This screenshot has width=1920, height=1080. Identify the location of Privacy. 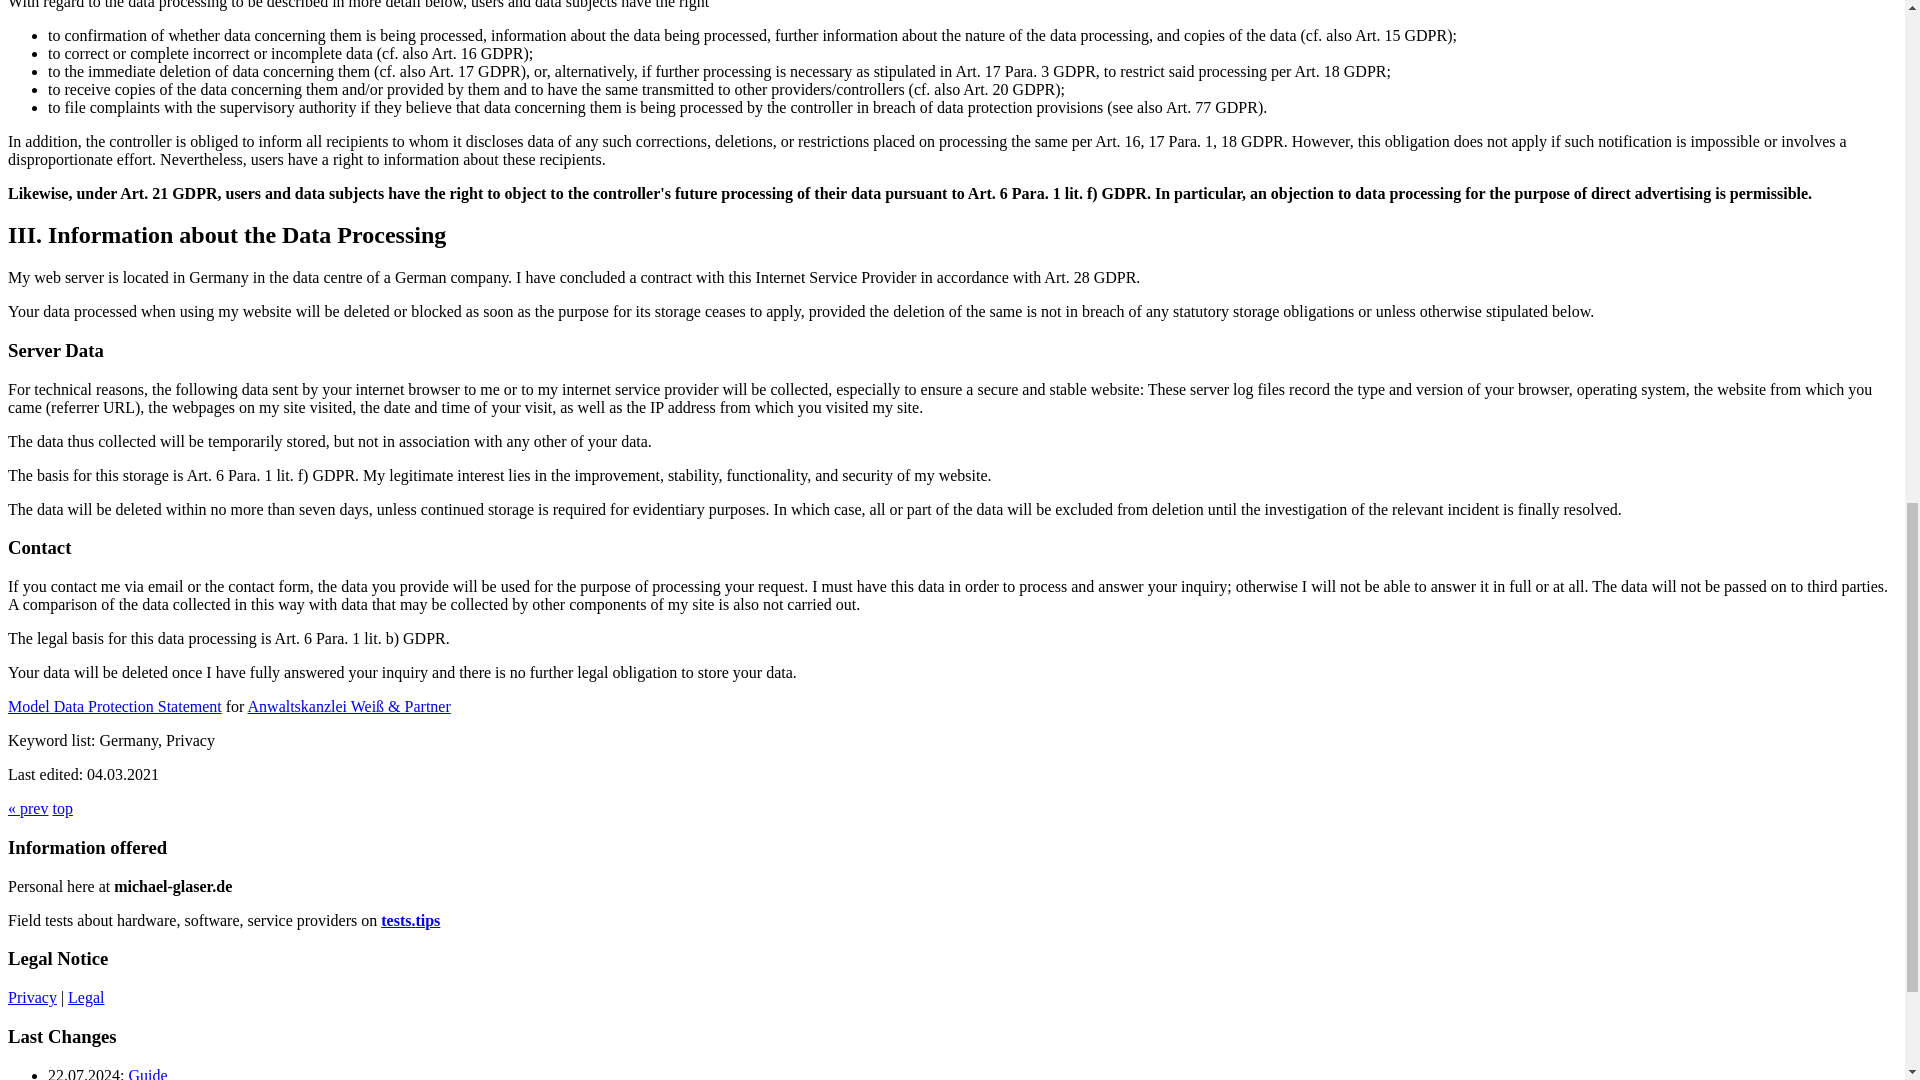
(32, 997).